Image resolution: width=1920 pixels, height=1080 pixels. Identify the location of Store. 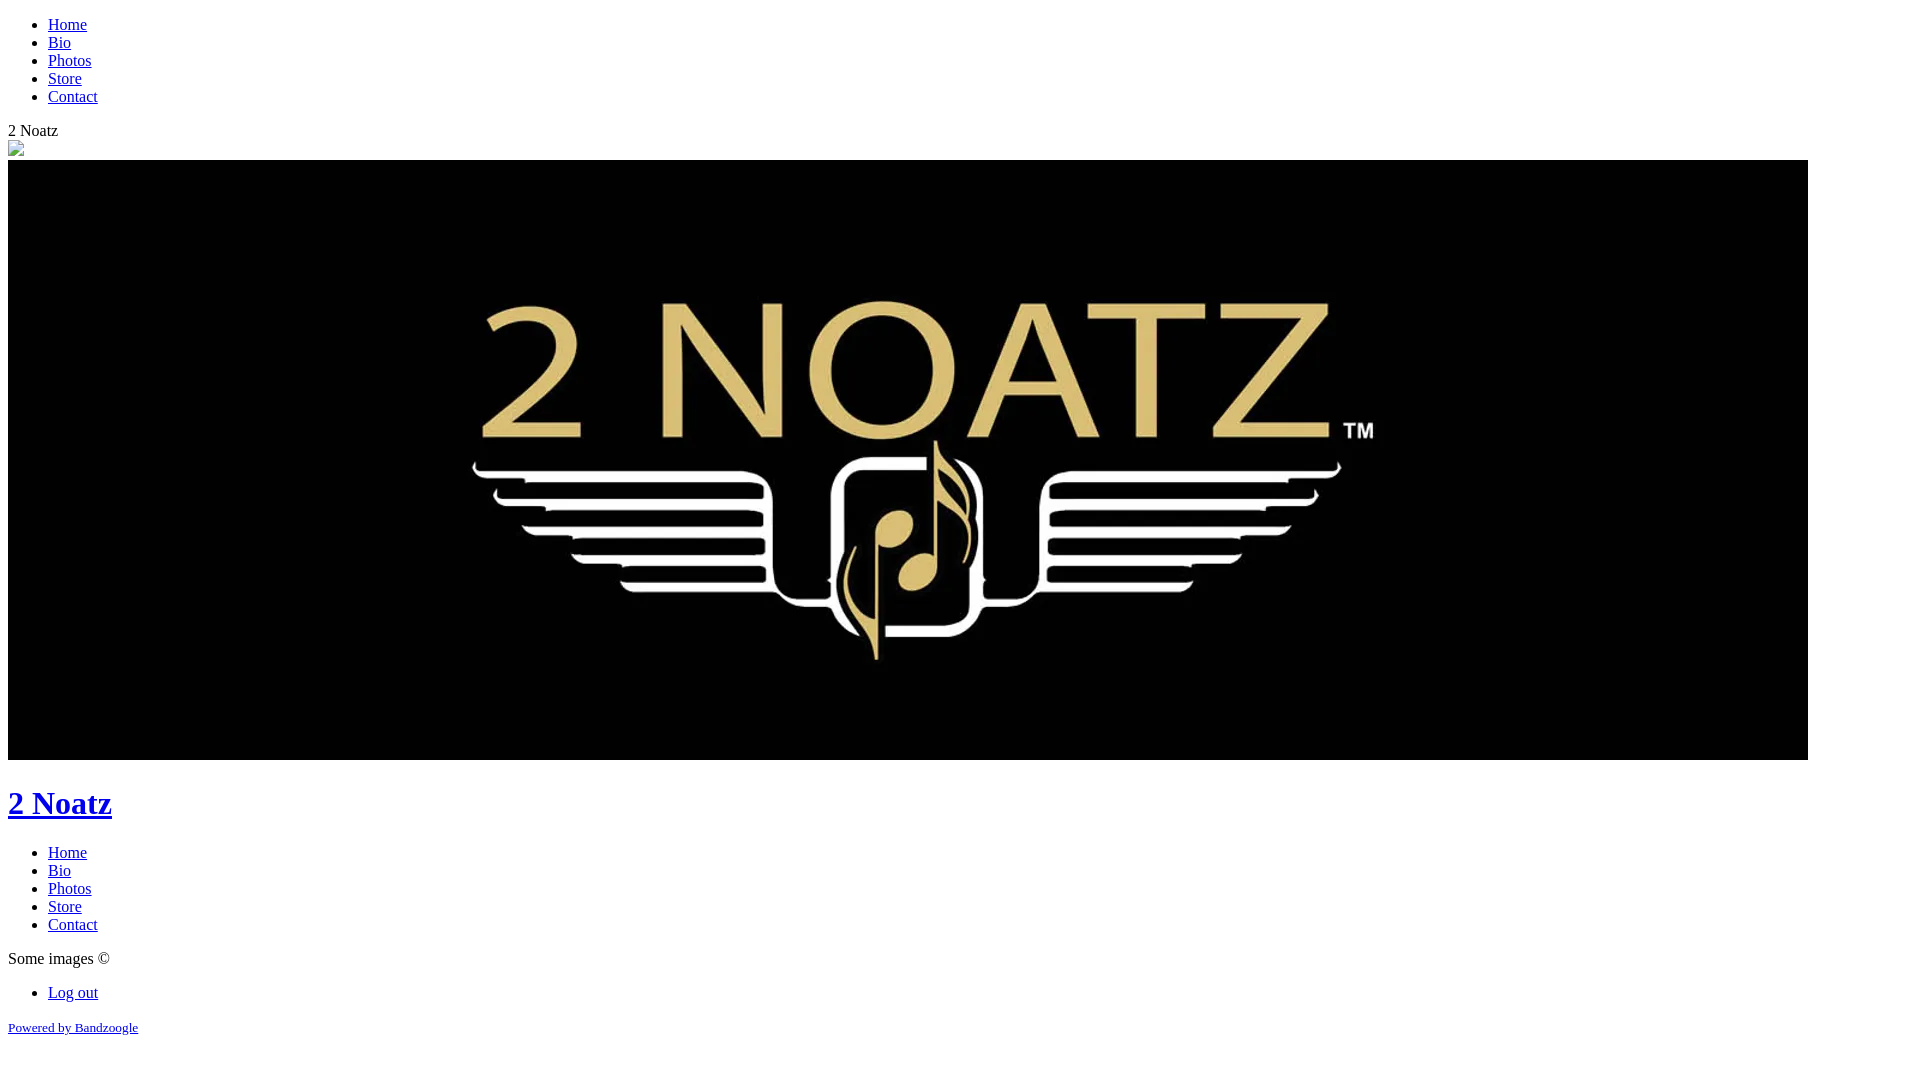
(65, 906).